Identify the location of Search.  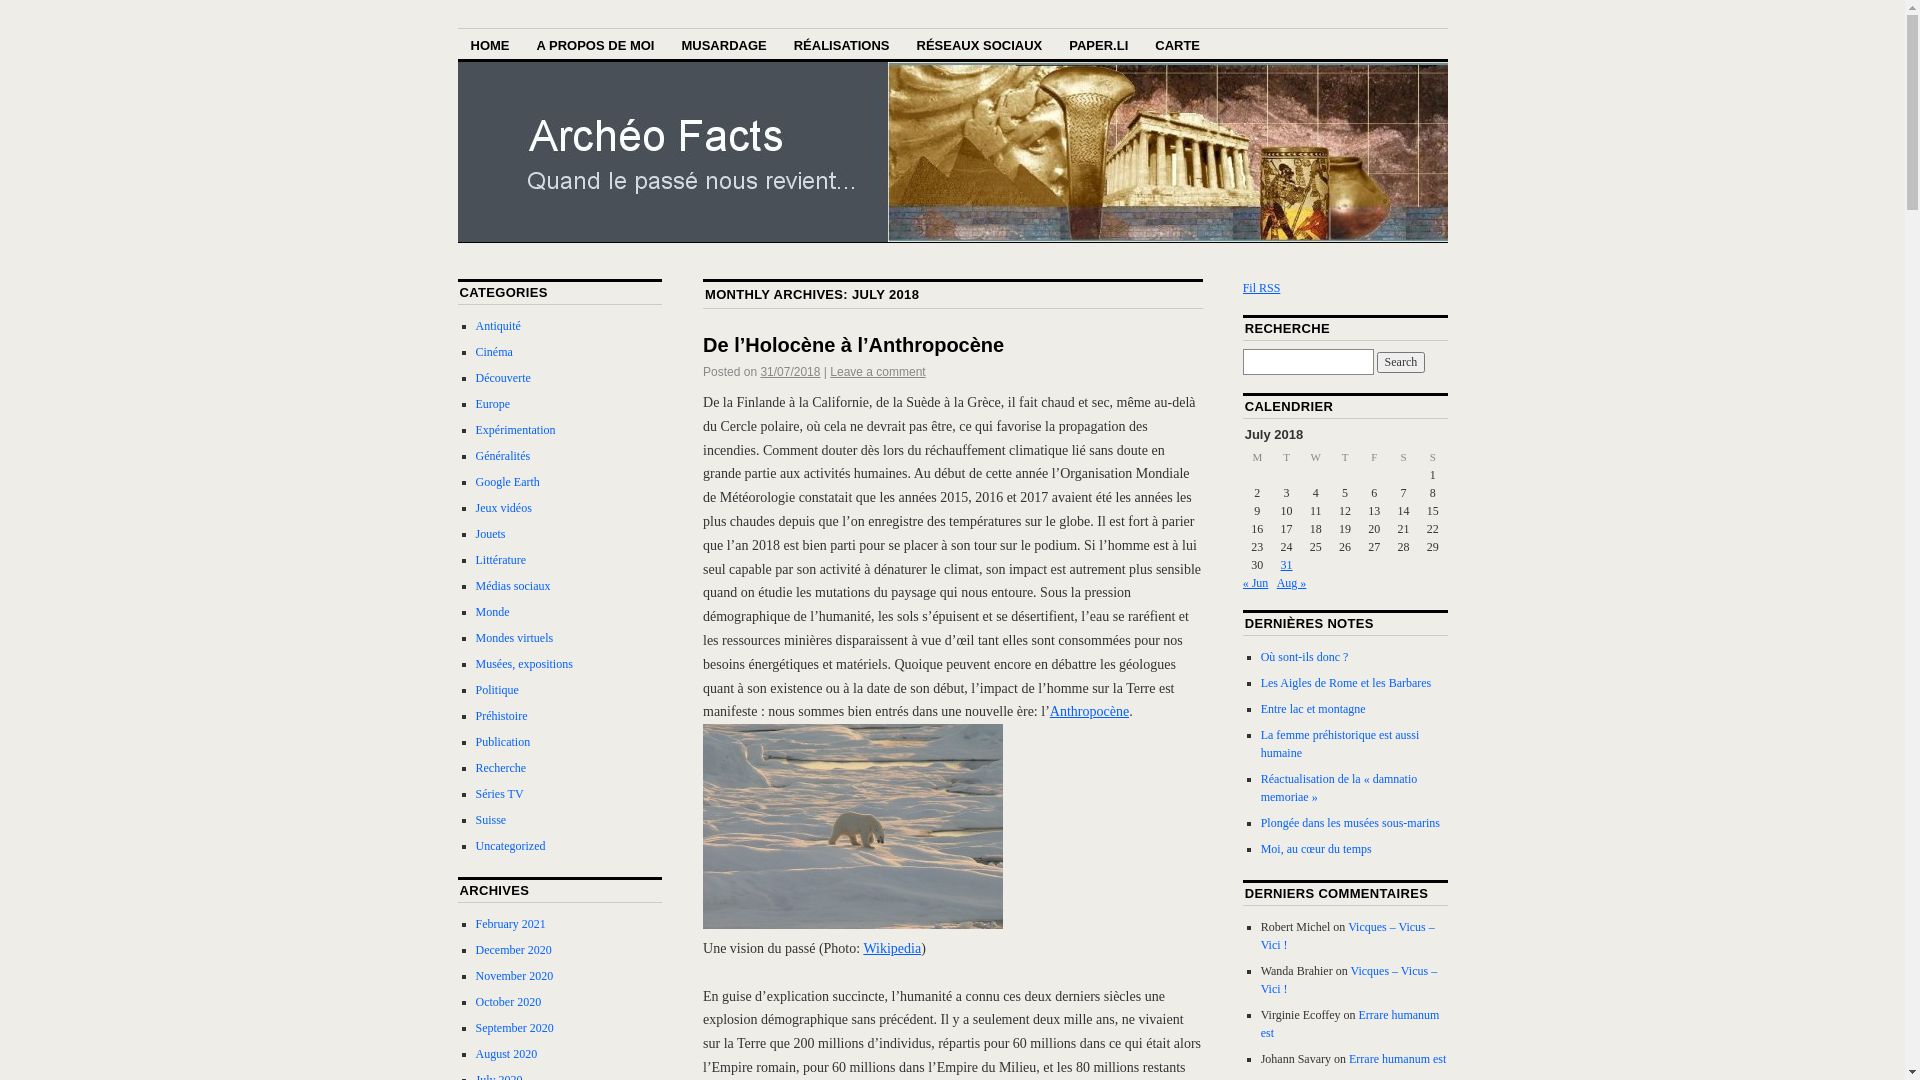
(1402, 362).